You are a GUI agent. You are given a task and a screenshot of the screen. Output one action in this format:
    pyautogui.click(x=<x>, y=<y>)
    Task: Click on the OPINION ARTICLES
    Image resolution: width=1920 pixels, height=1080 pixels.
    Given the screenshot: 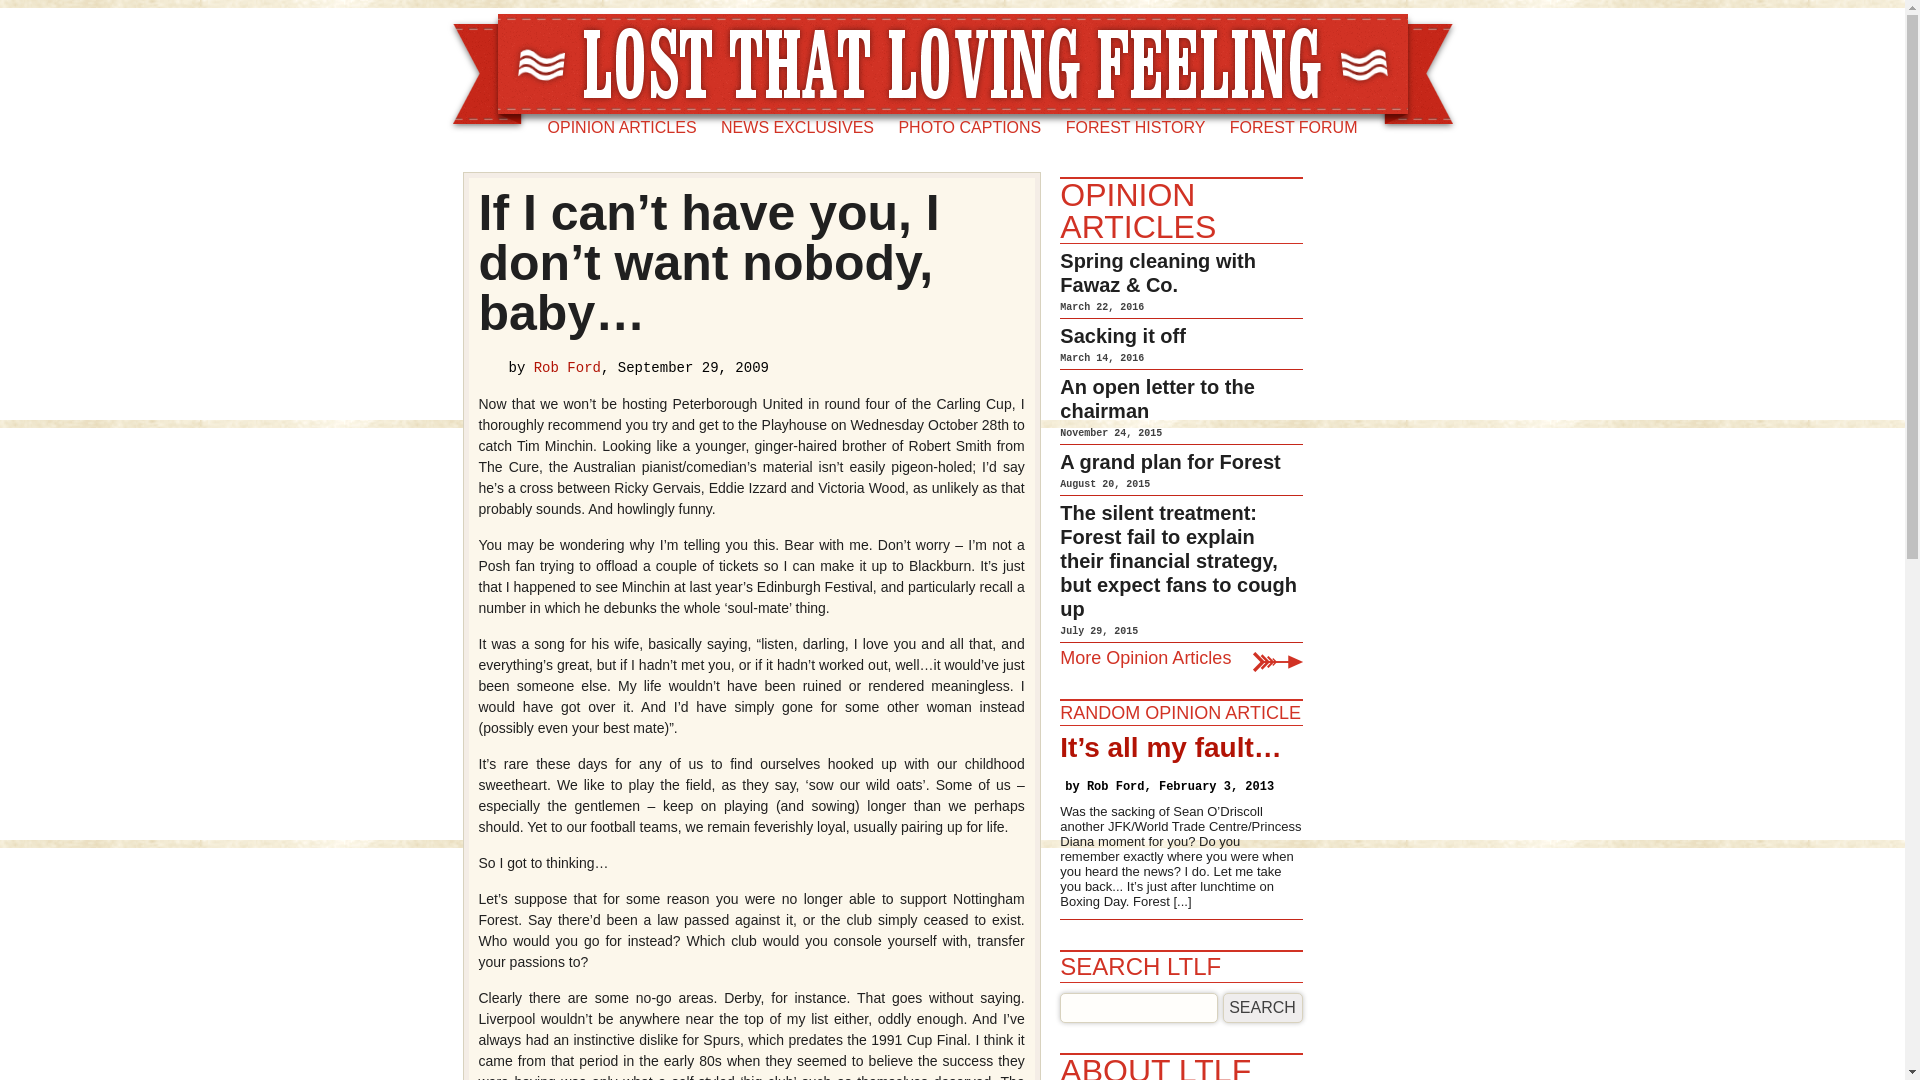 What is the action you would take?
    pyautogui.click(x=622, y=128)
    